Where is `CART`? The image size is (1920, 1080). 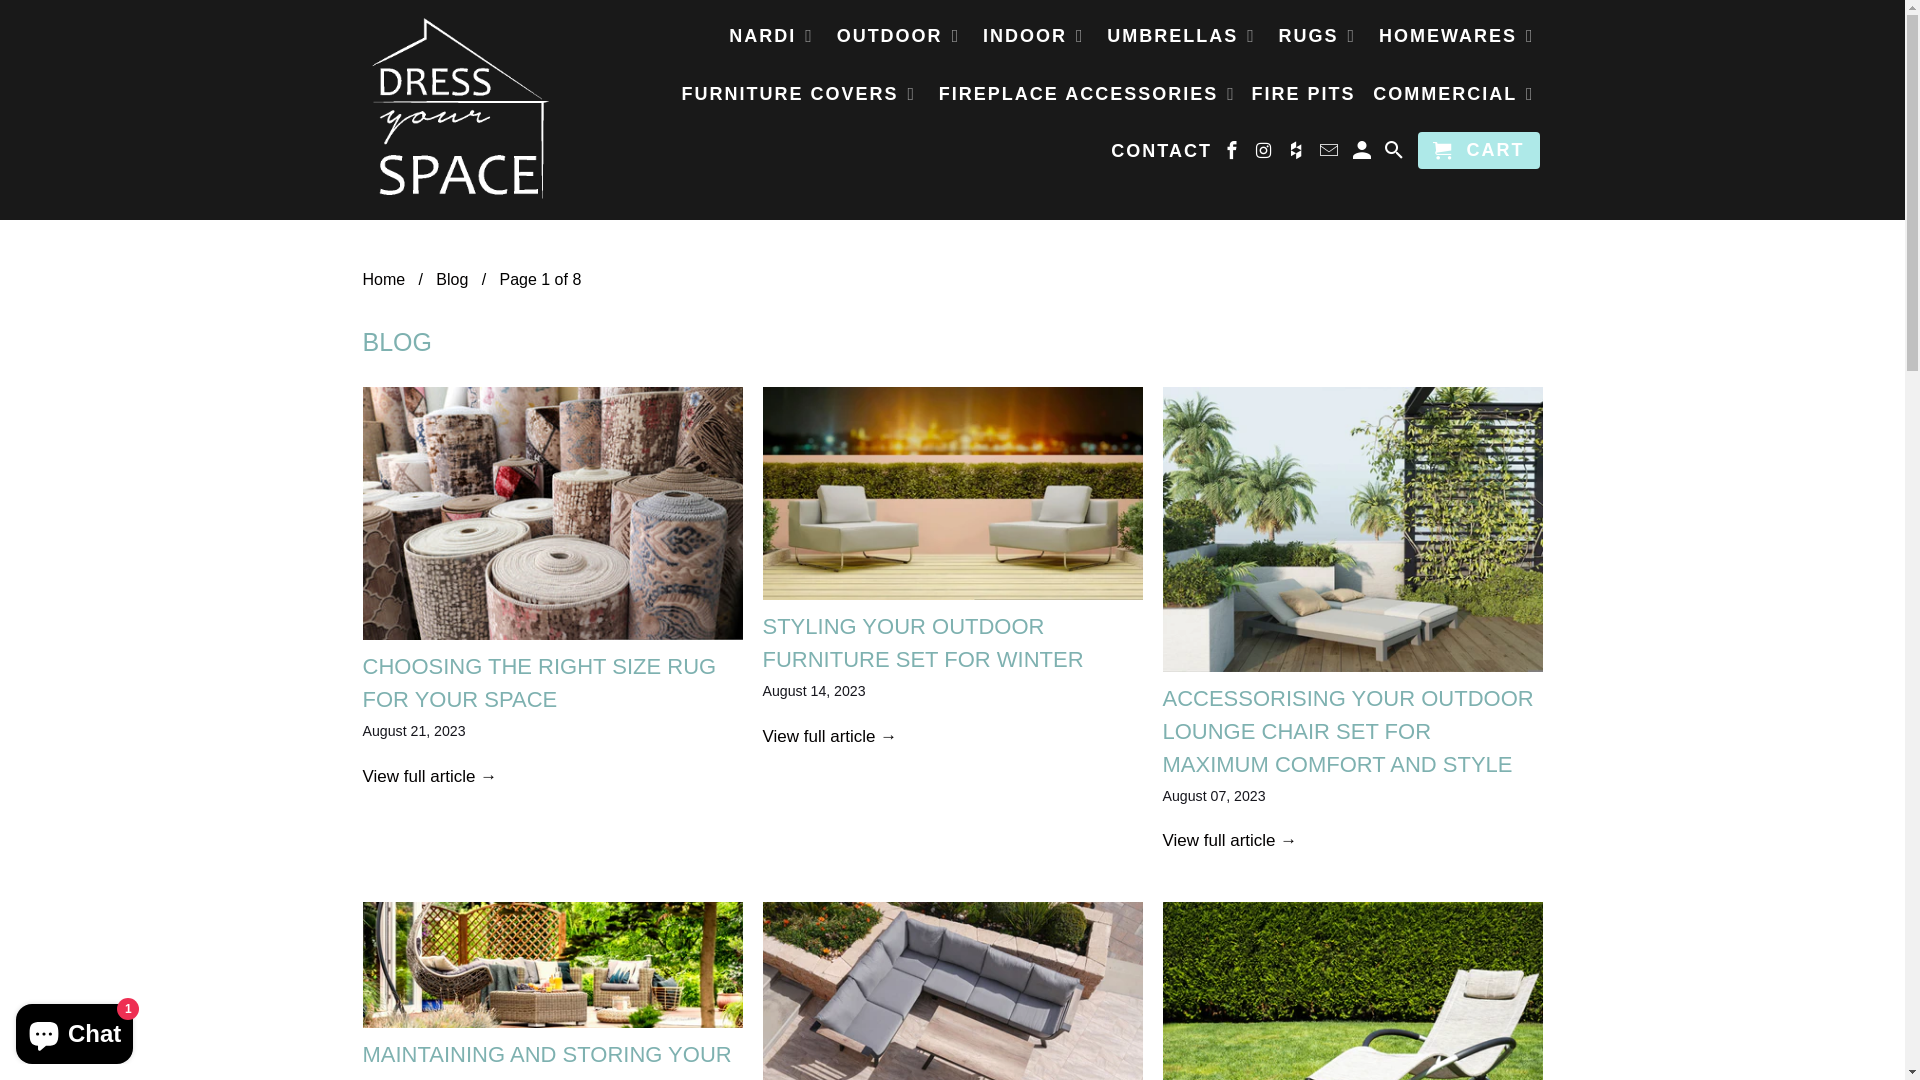 CART is located at coordinates (1479, 150).